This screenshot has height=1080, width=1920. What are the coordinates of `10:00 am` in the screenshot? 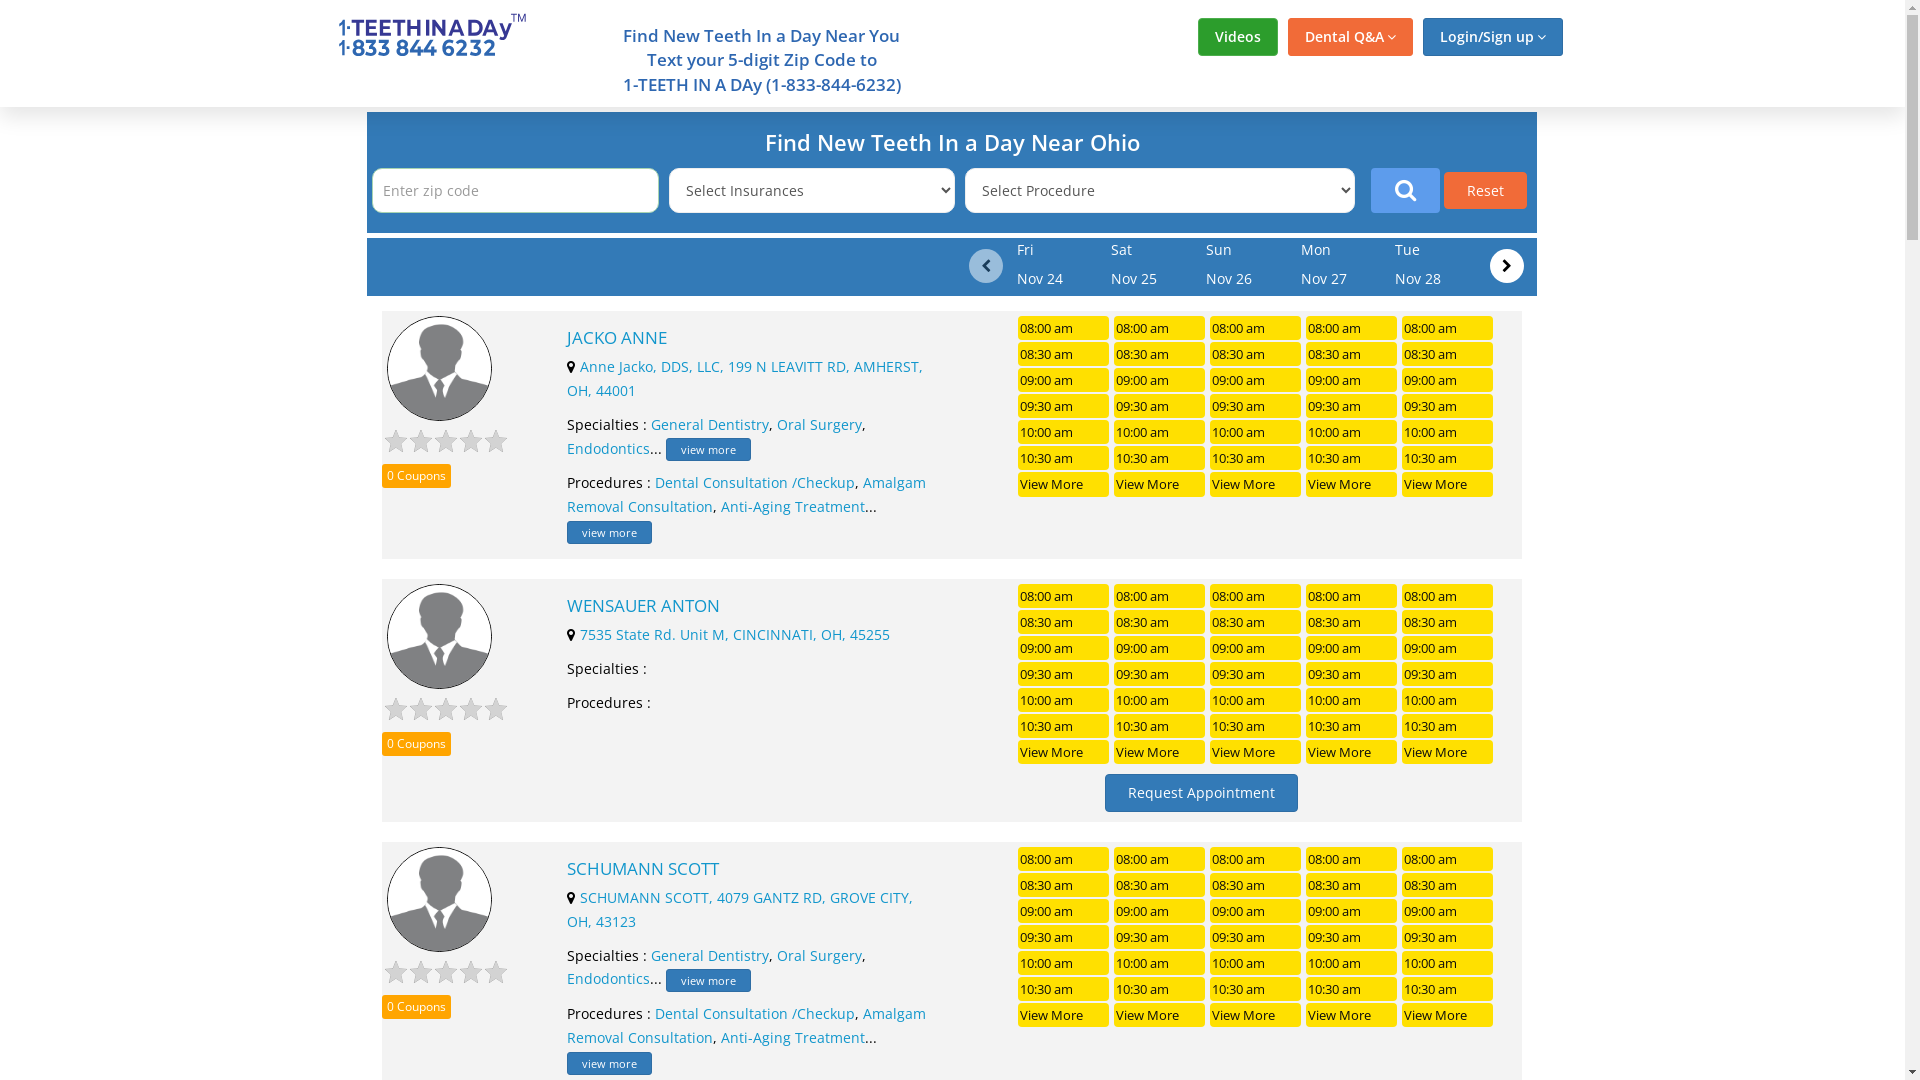 It's located at (1352, 432).